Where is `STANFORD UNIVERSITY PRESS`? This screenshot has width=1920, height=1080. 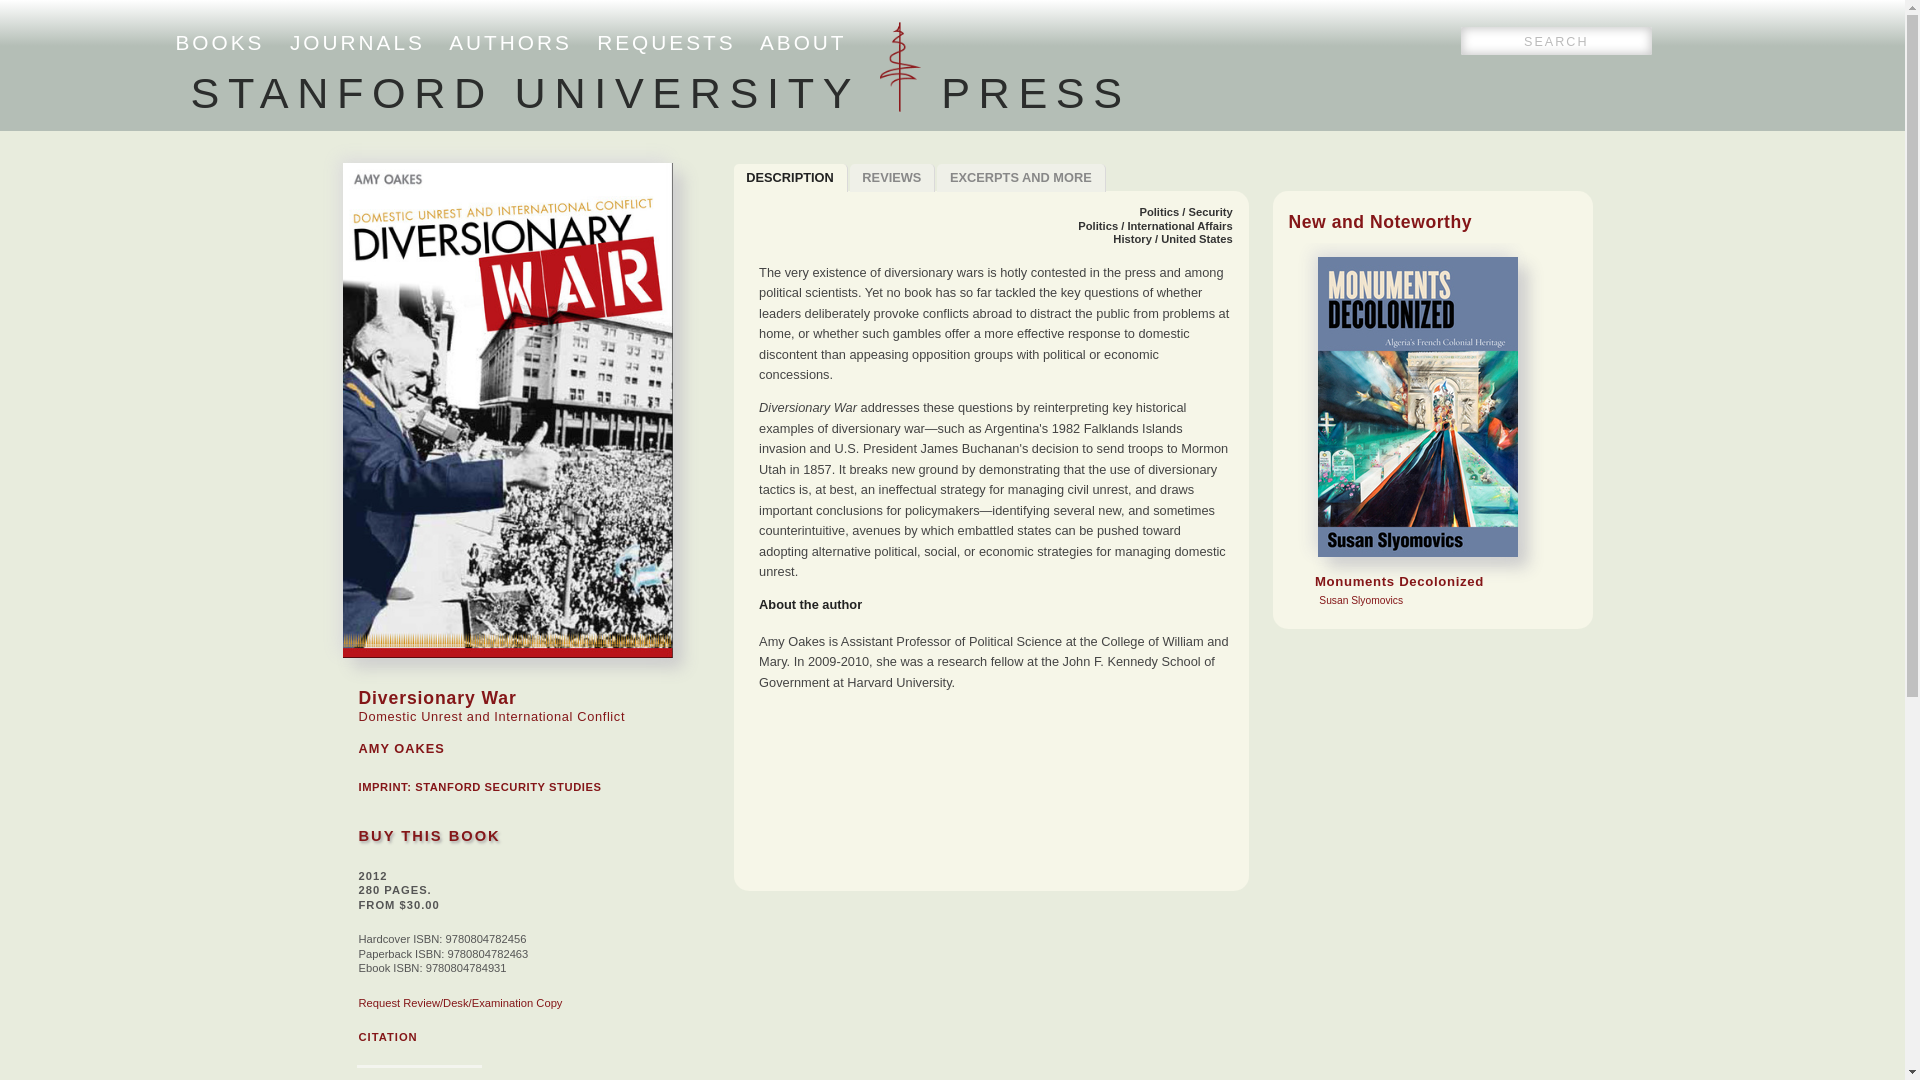 STANFORD UNIVERSITY PRESS is located at coordinates (803, 42).